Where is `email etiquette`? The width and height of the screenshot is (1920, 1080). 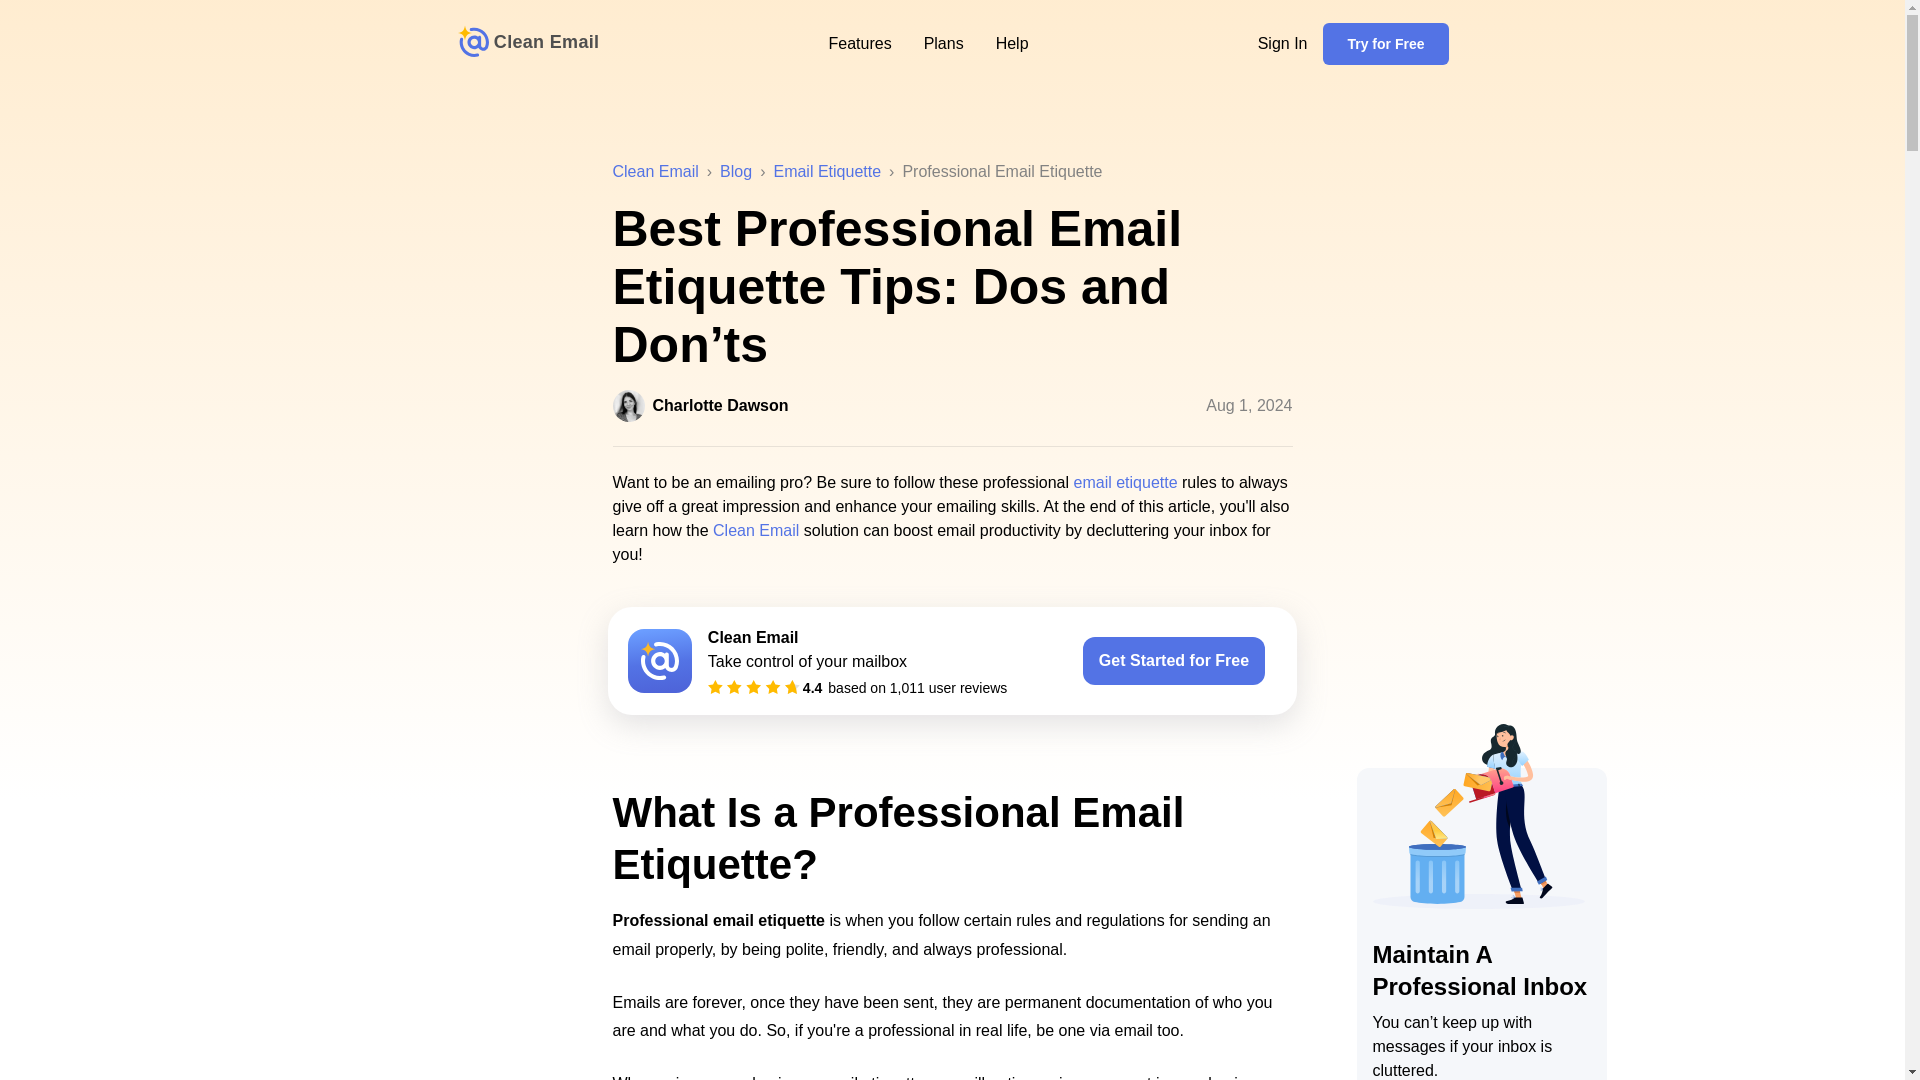 email etiquette is located at coordinates (1126, 482).